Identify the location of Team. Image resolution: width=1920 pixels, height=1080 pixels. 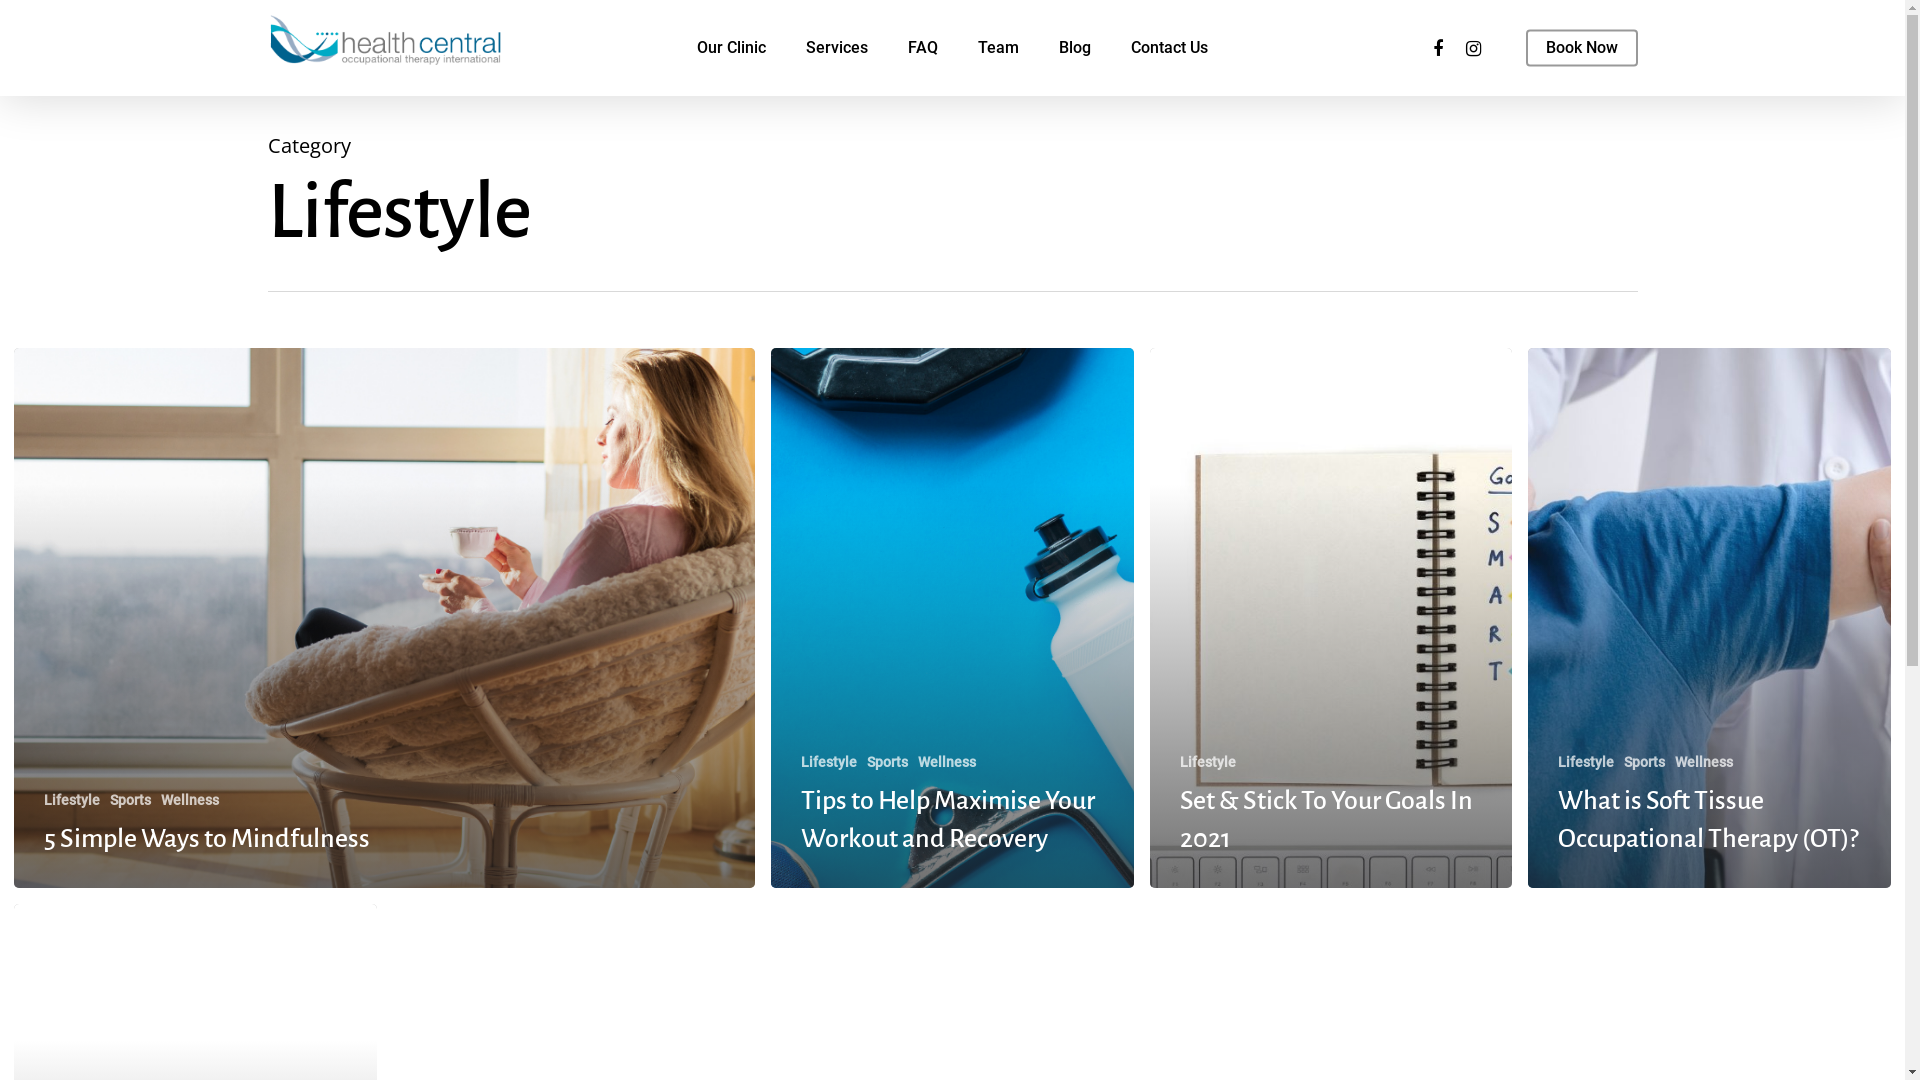
(998, 48).